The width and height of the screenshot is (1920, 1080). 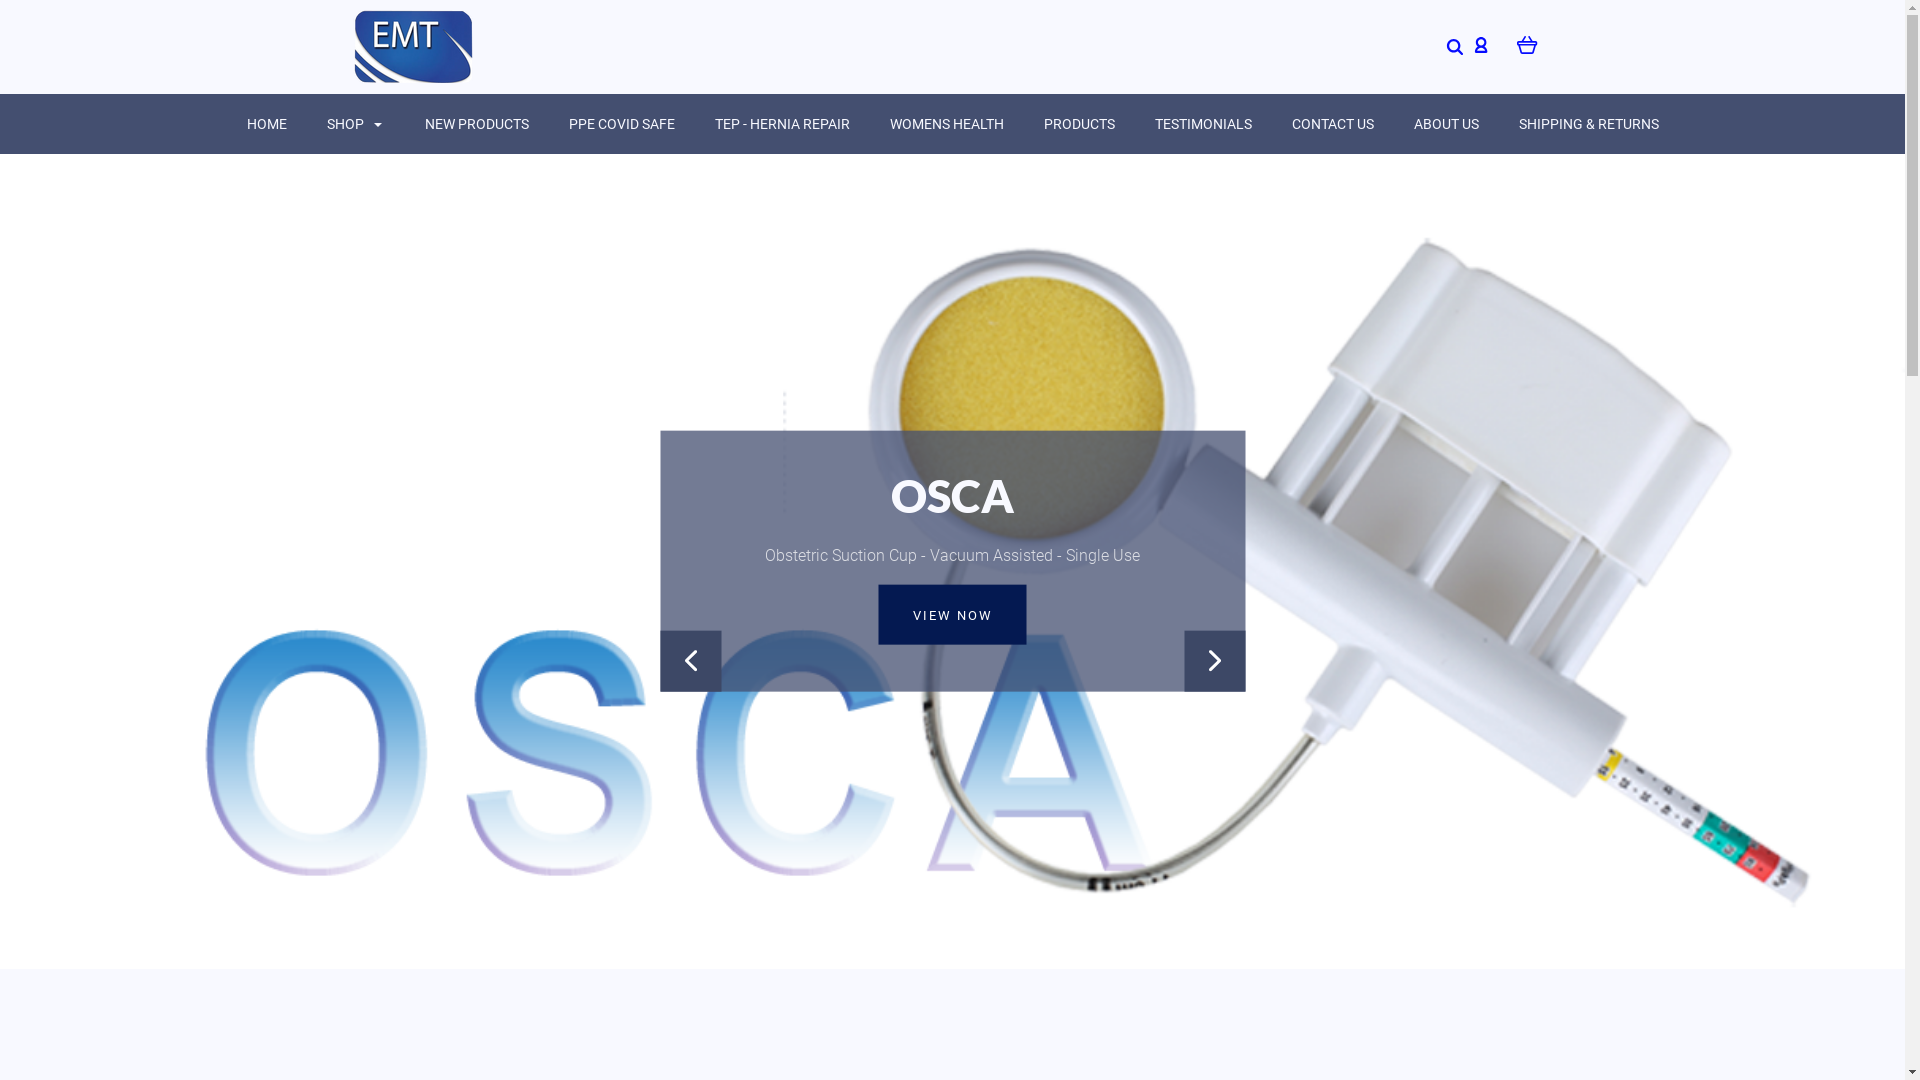 I want to click on TEP - HERNIA REPAIR, so click(x=782, y=124).